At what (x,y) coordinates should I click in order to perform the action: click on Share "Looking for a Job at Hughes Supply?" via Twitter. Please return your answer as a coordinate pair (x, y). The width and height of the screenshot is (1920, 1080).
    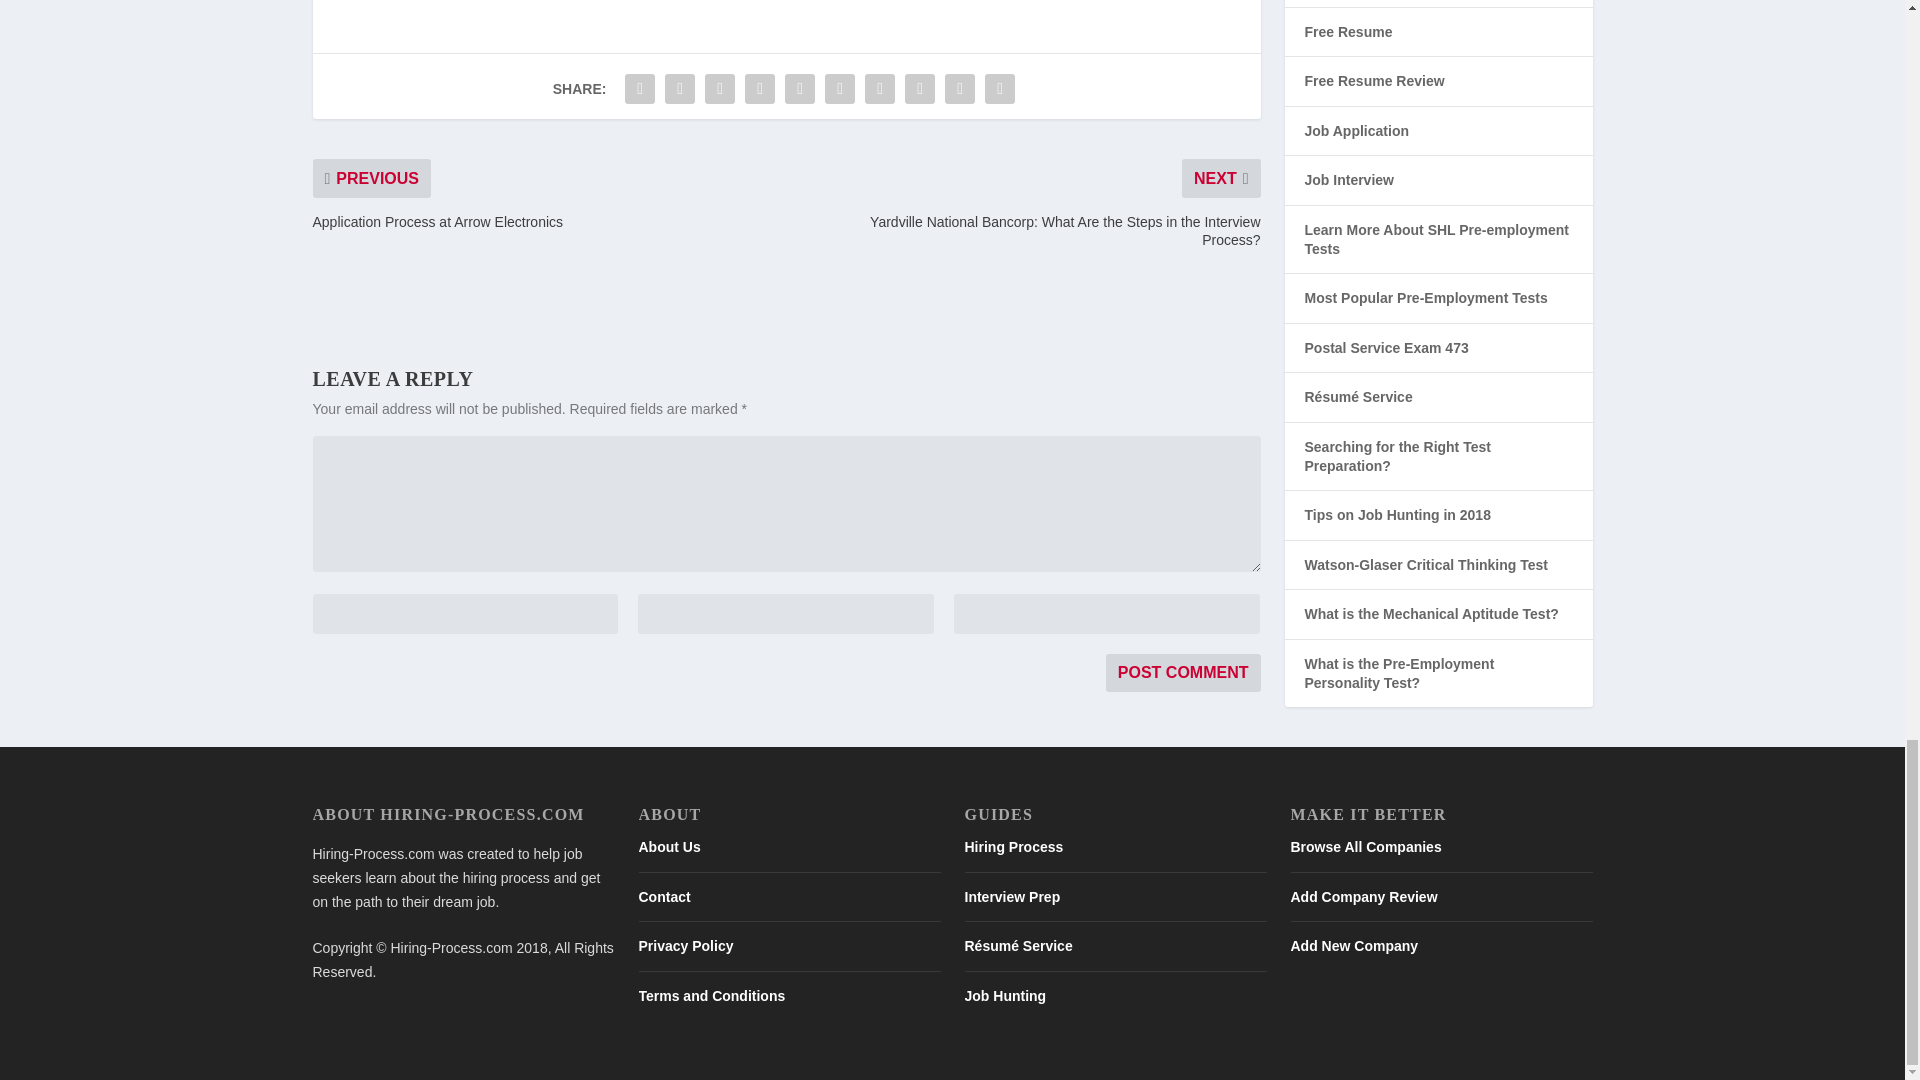
    Looking at the image, I should click on (680, 89).